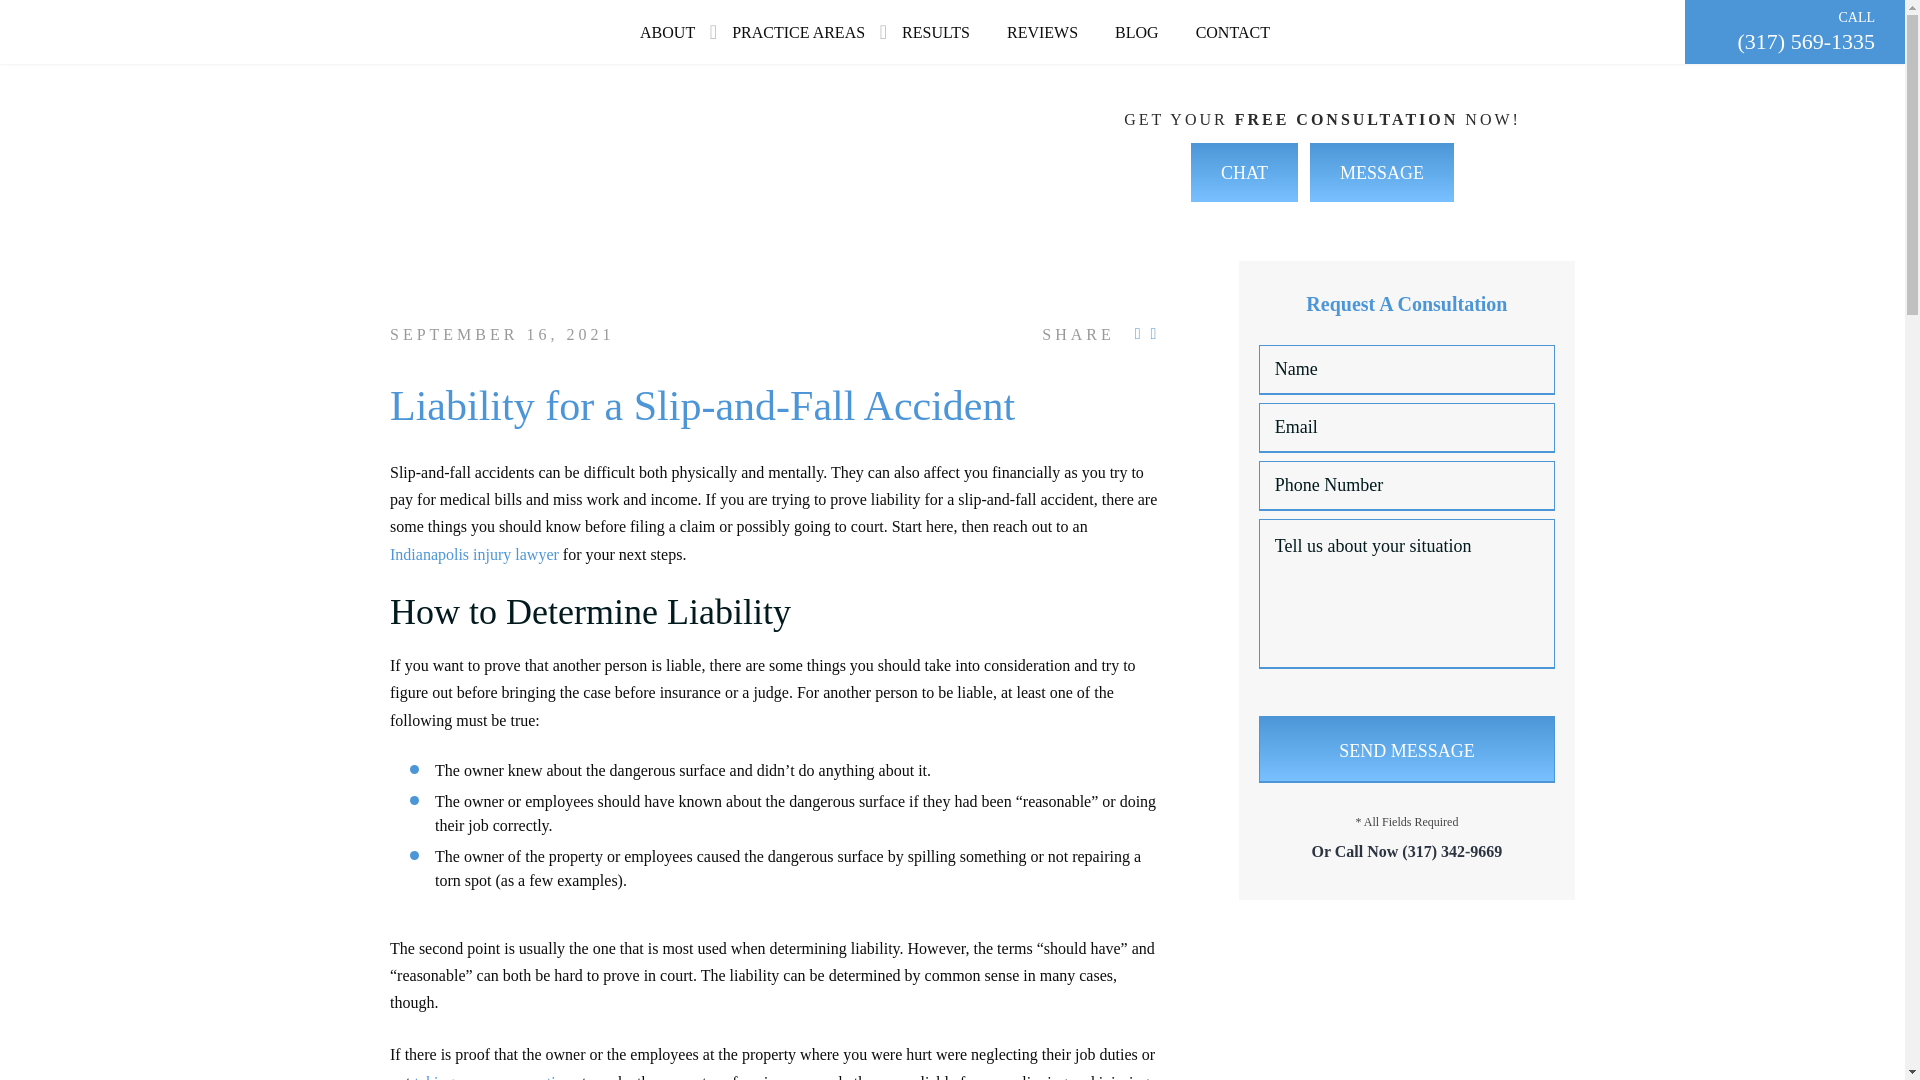 The image size is (1920, 1080). I want to click on CONTACT, so click(1232, 34).